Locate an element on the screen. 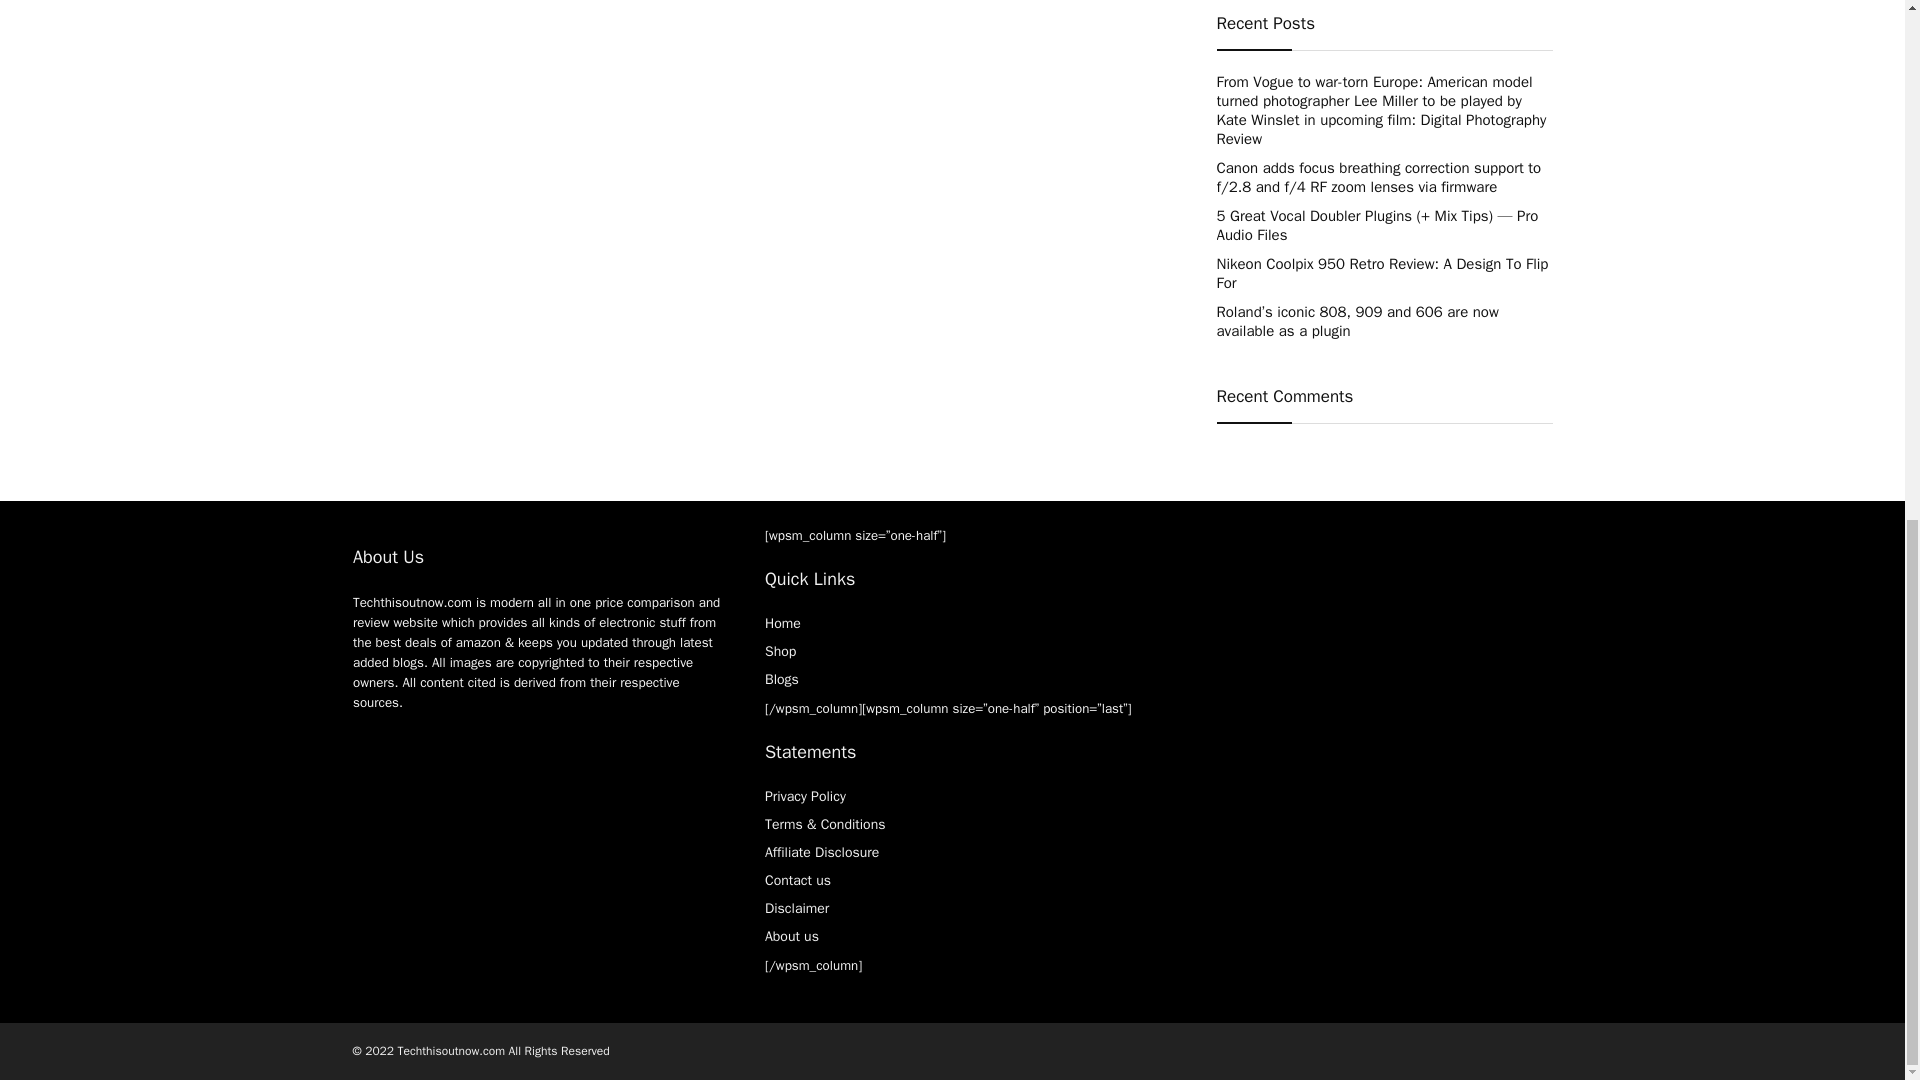 This screenshot has height=1080, width=1920. Nikeon Coolpix 950 Retro Review: A Design To Flip For is located at coordinates (1381, 272).